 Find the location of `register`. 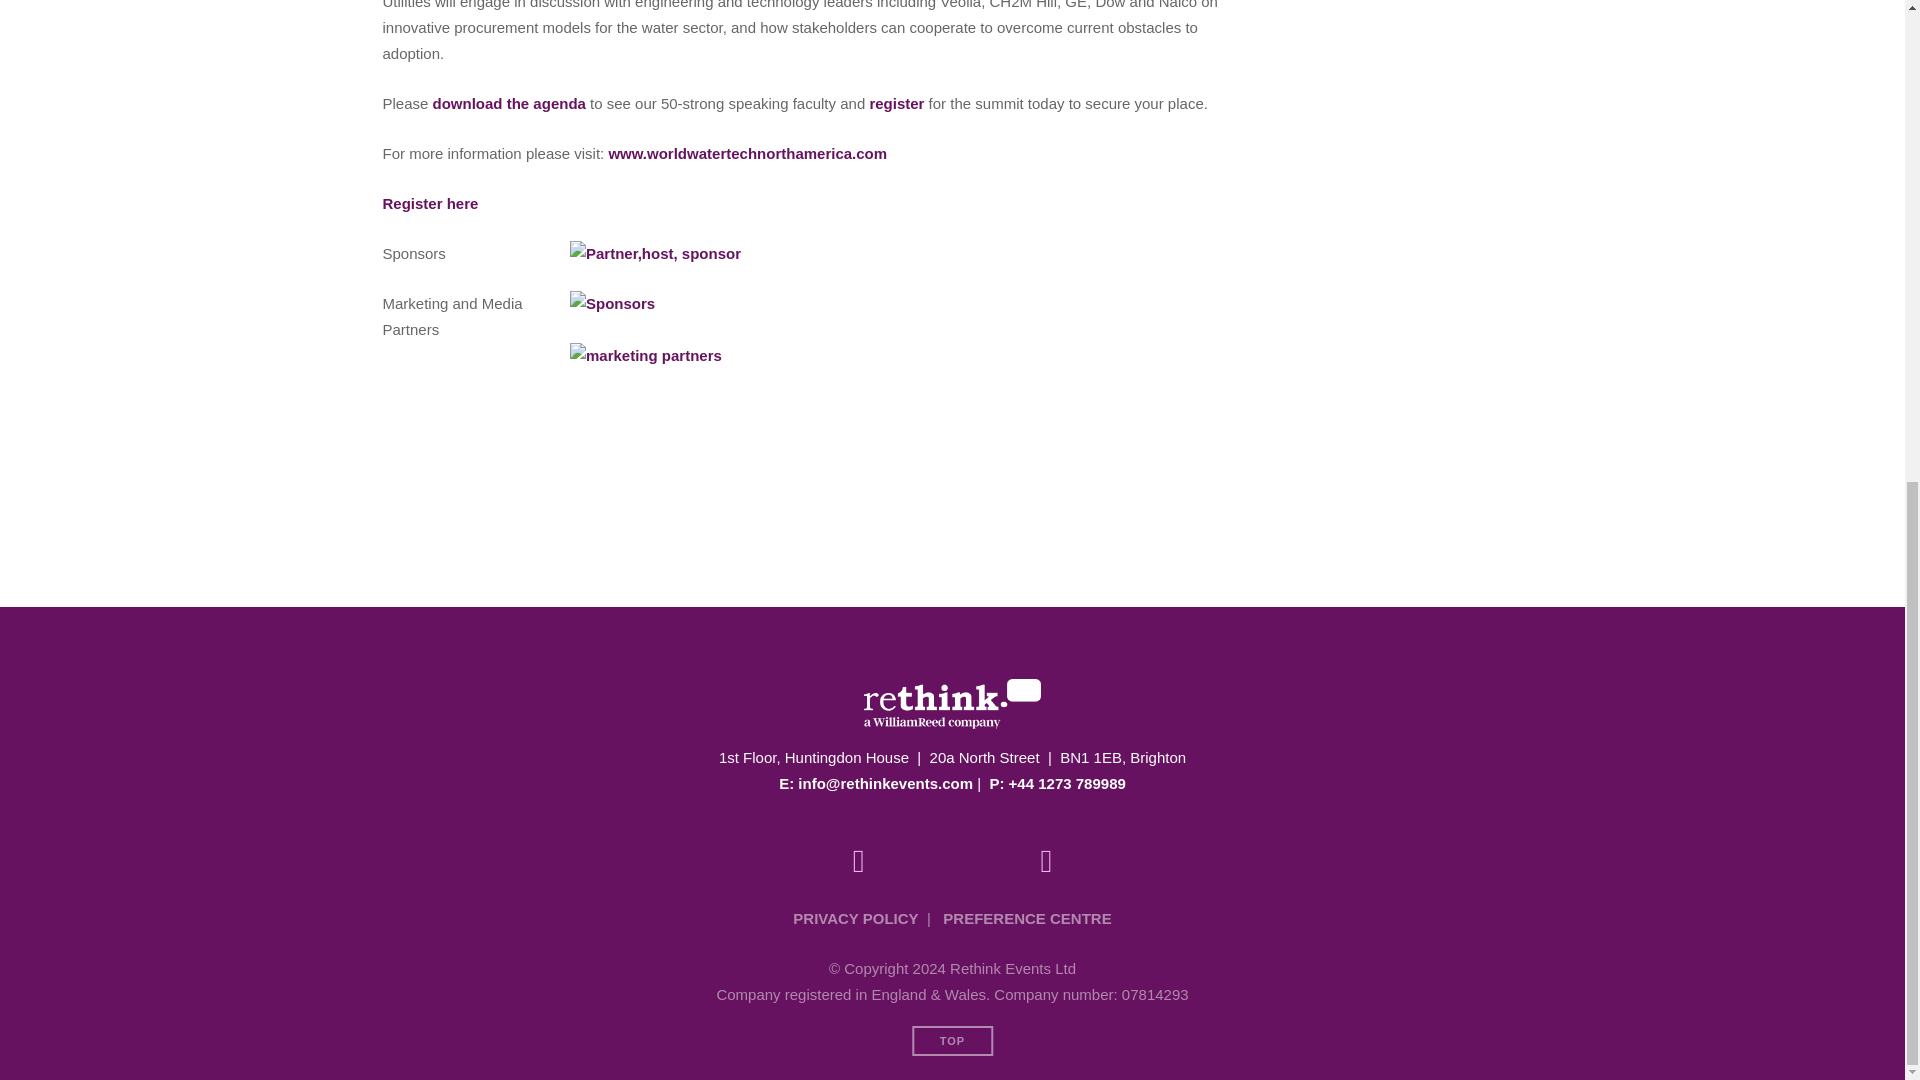

register is located at coordinates (896, 104).